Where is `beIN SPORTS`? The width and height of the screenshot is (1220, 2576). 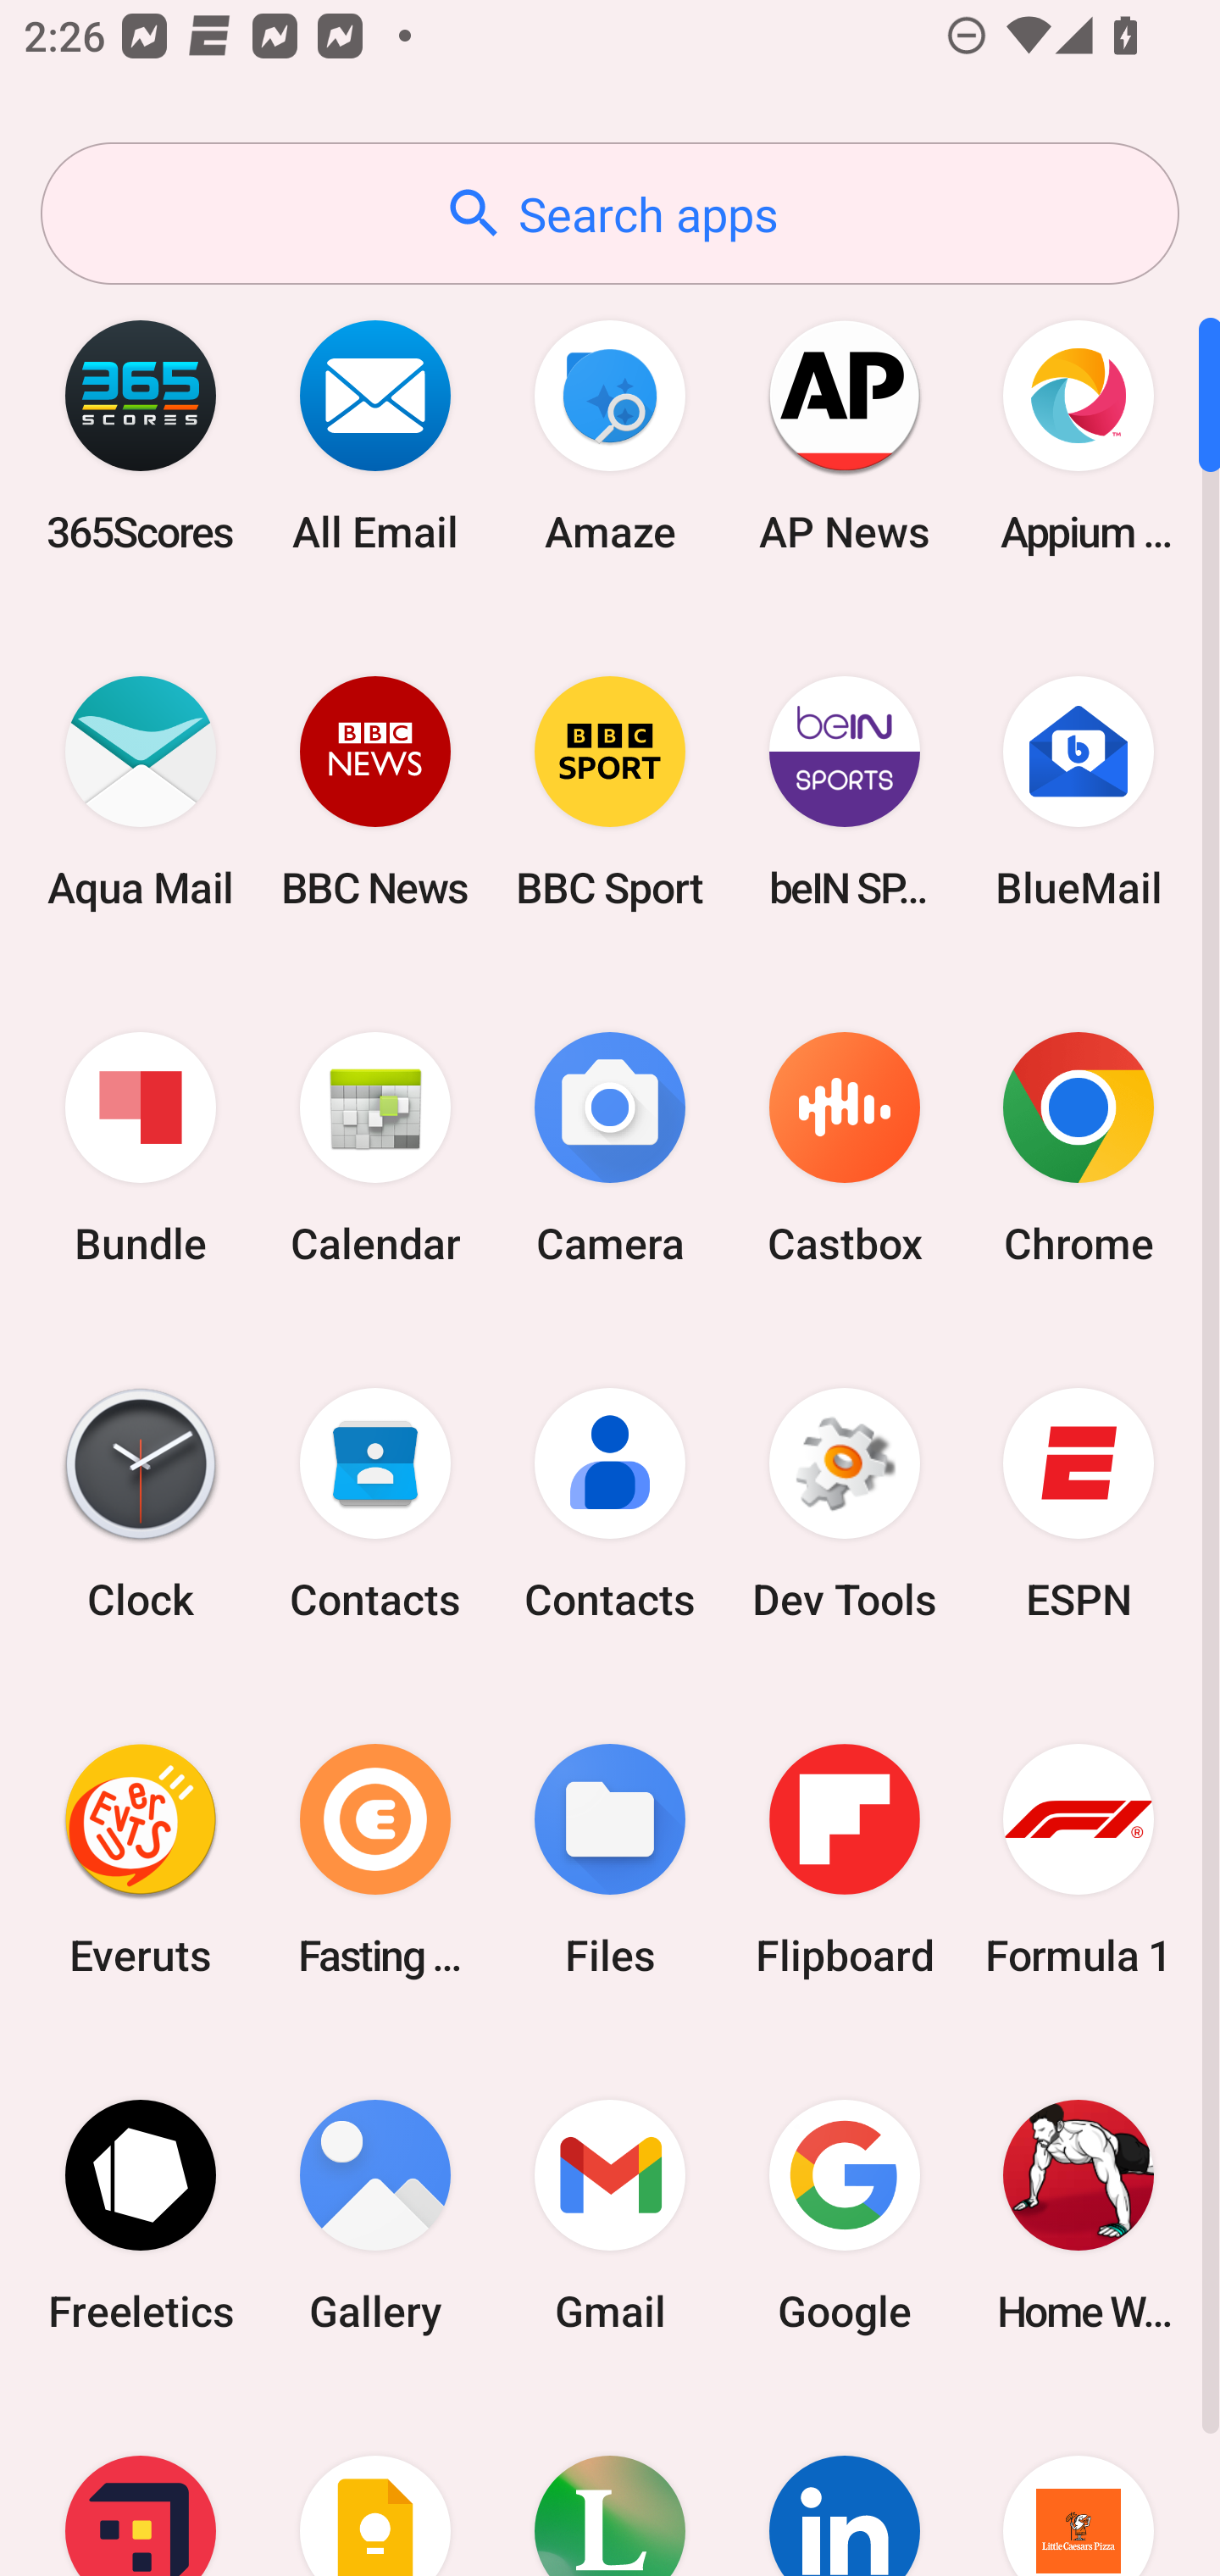 beIN SPORTS is located at coordinates (844, 791).